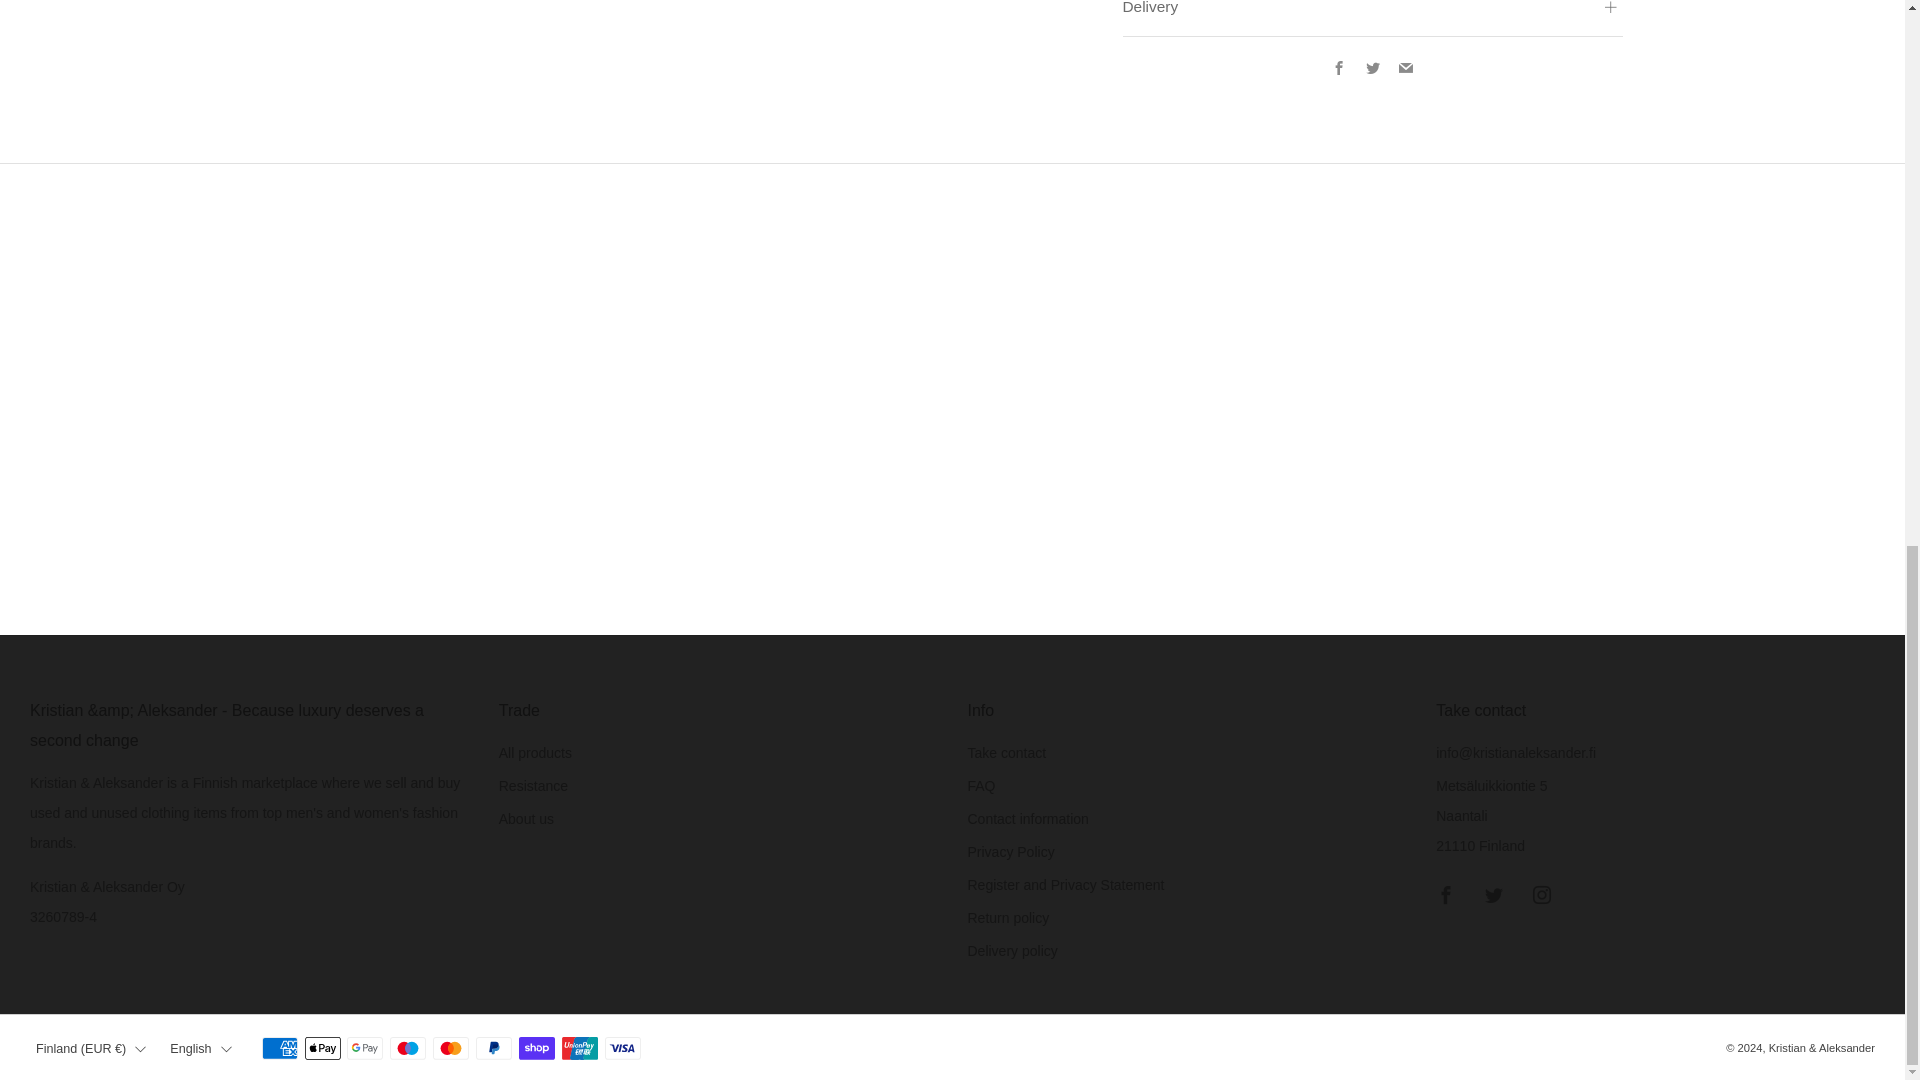 The image size is (1920, 1080). Describe the element at coordinates (279, 1048) in the screenshot. I see `American Express` at that location.